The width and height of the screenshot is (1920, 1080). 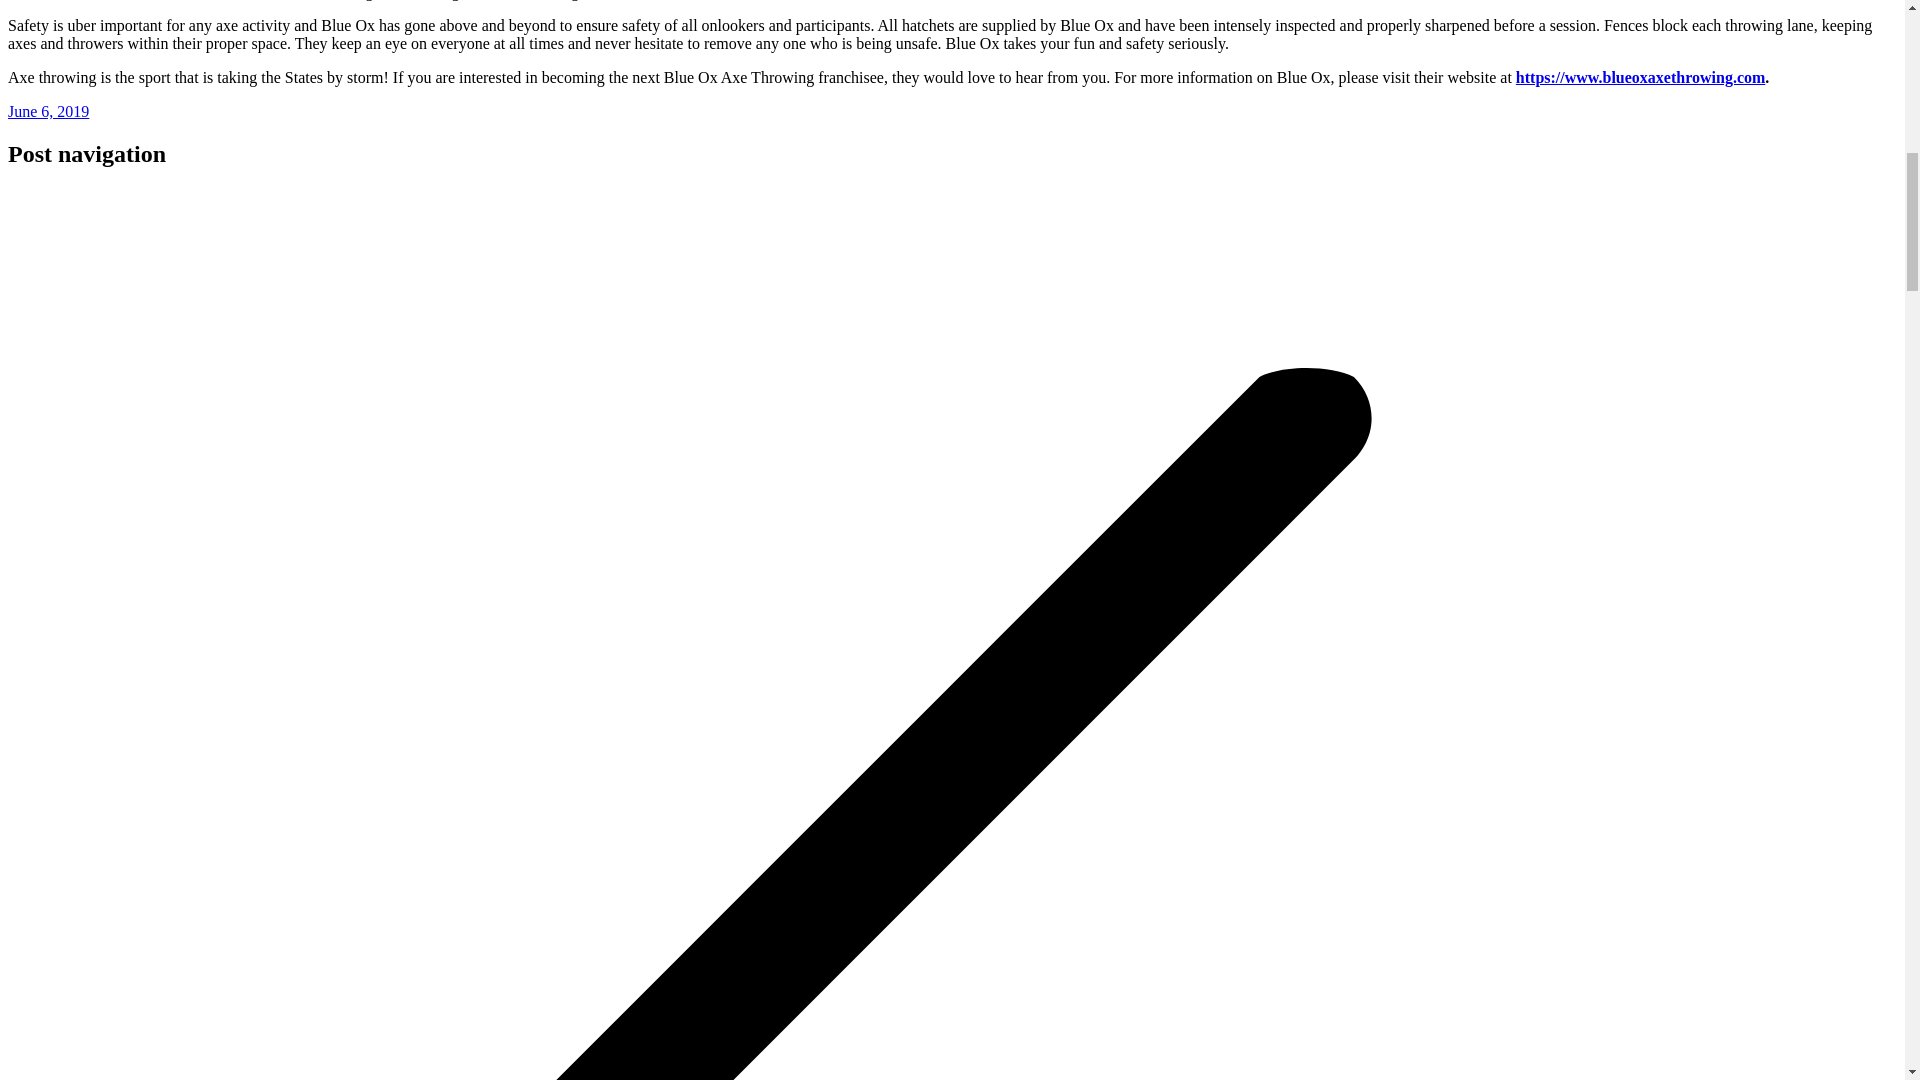 I want to click on June 6, 2019, so click(x=48, y=110).